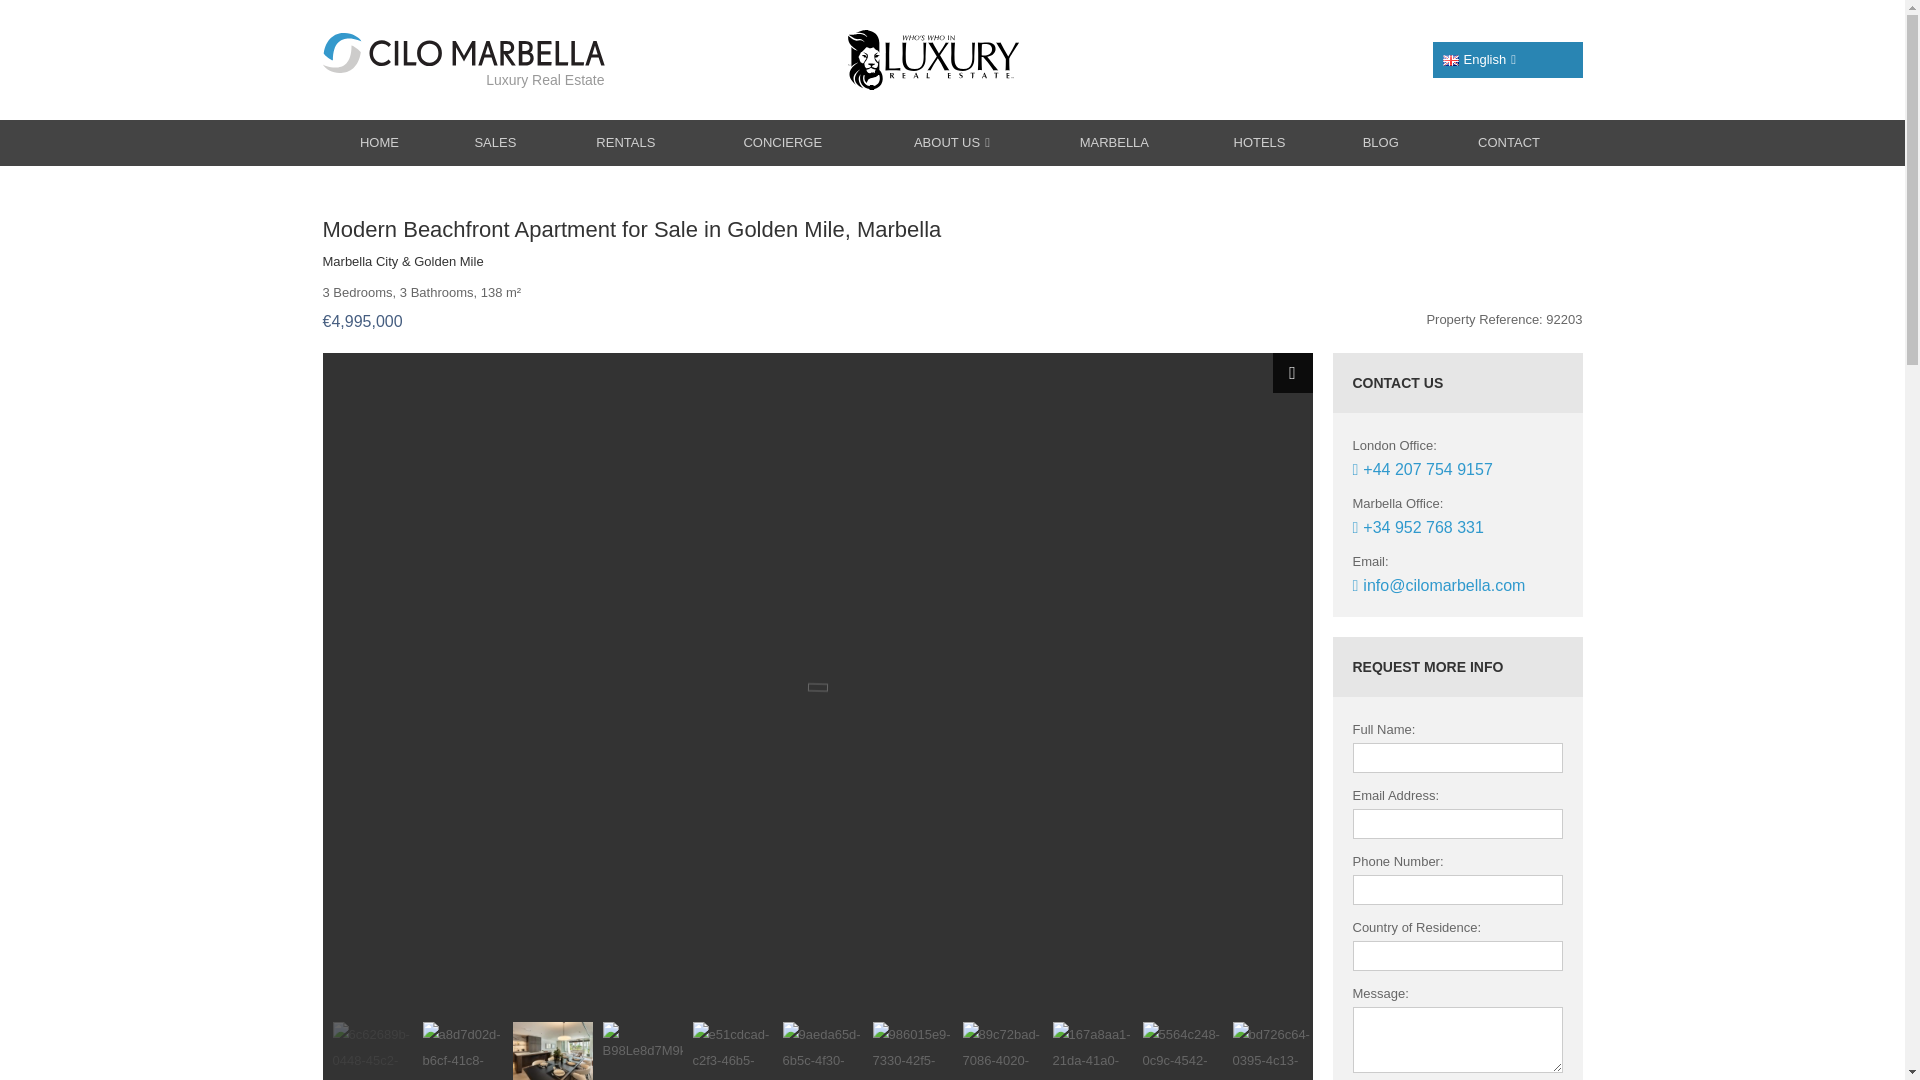 This screenshot has width=1920, height=1080. What do you see at coordinates (1381, 142) in the screenshot?
I see `BLOG` at bounding box center [1381, 142].